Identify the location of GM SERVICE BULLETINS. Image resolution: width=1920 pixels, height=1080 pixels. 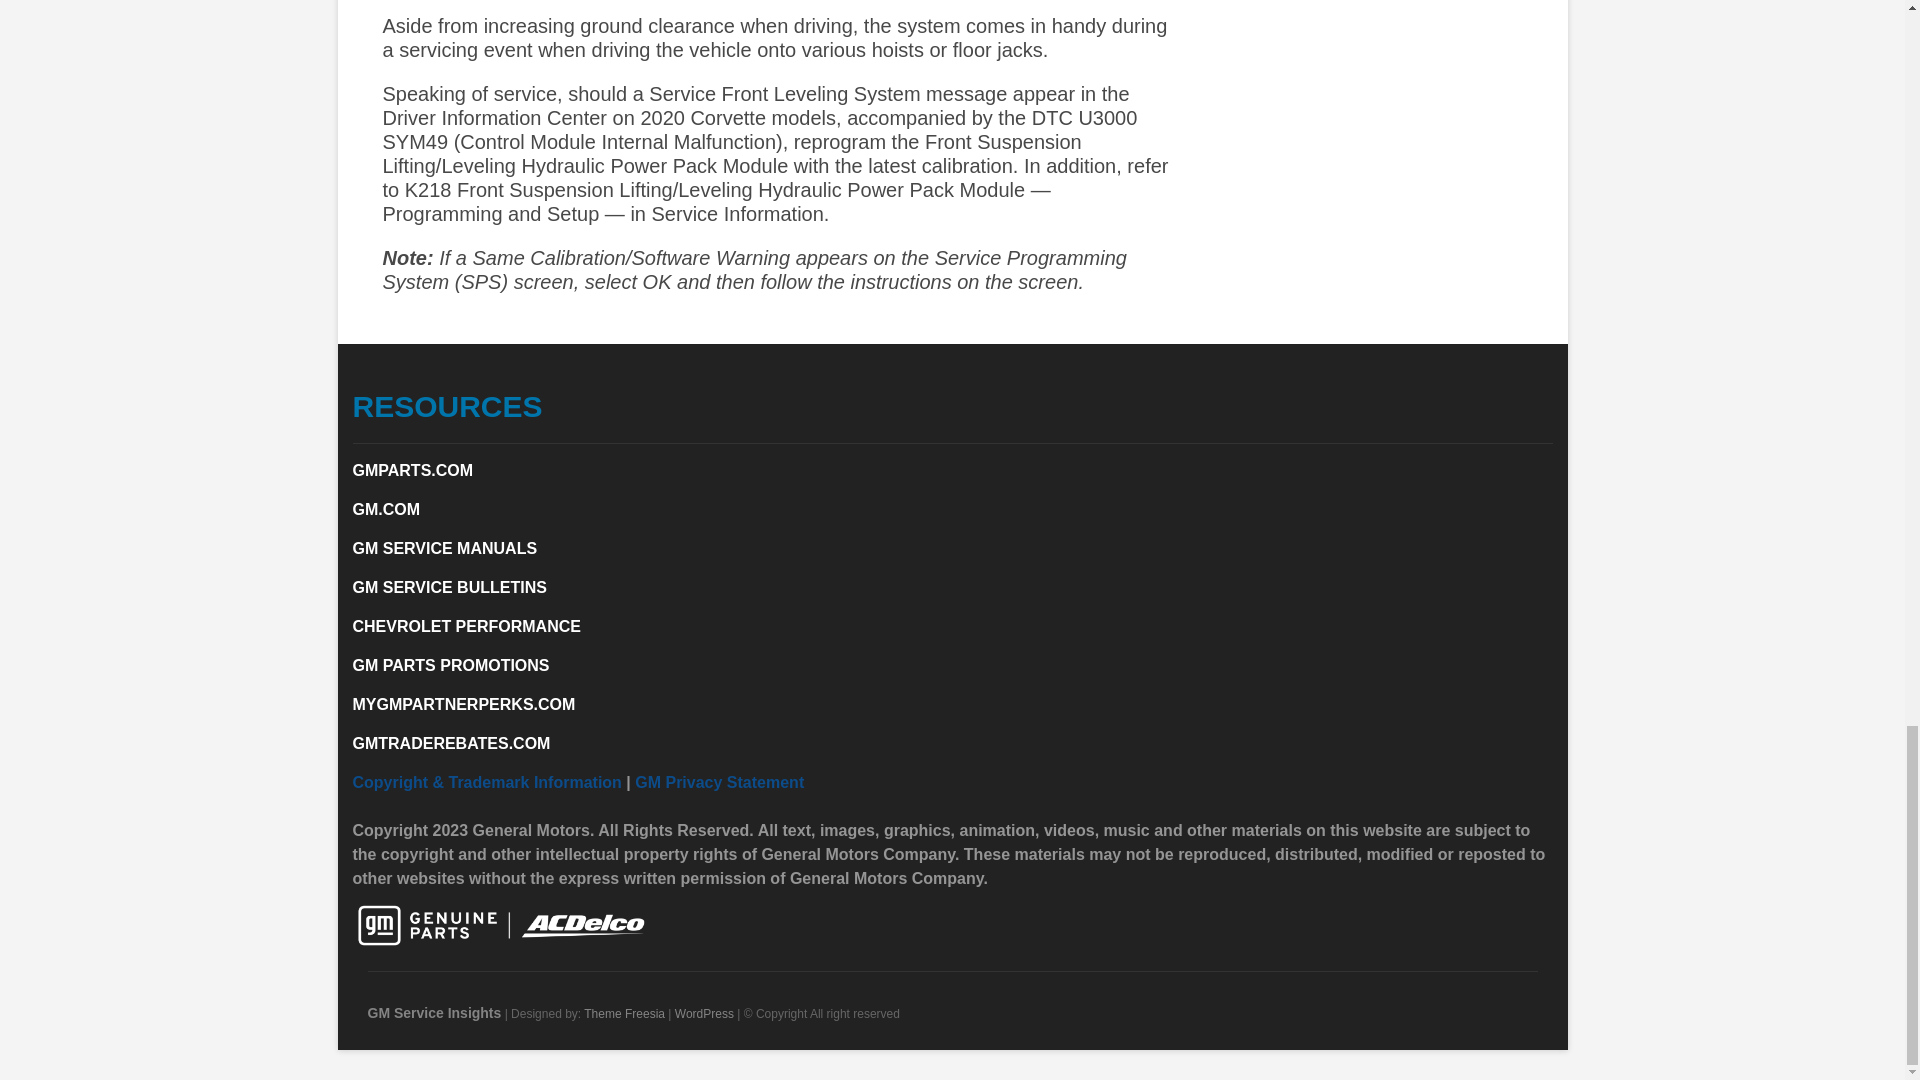
(448, 587).